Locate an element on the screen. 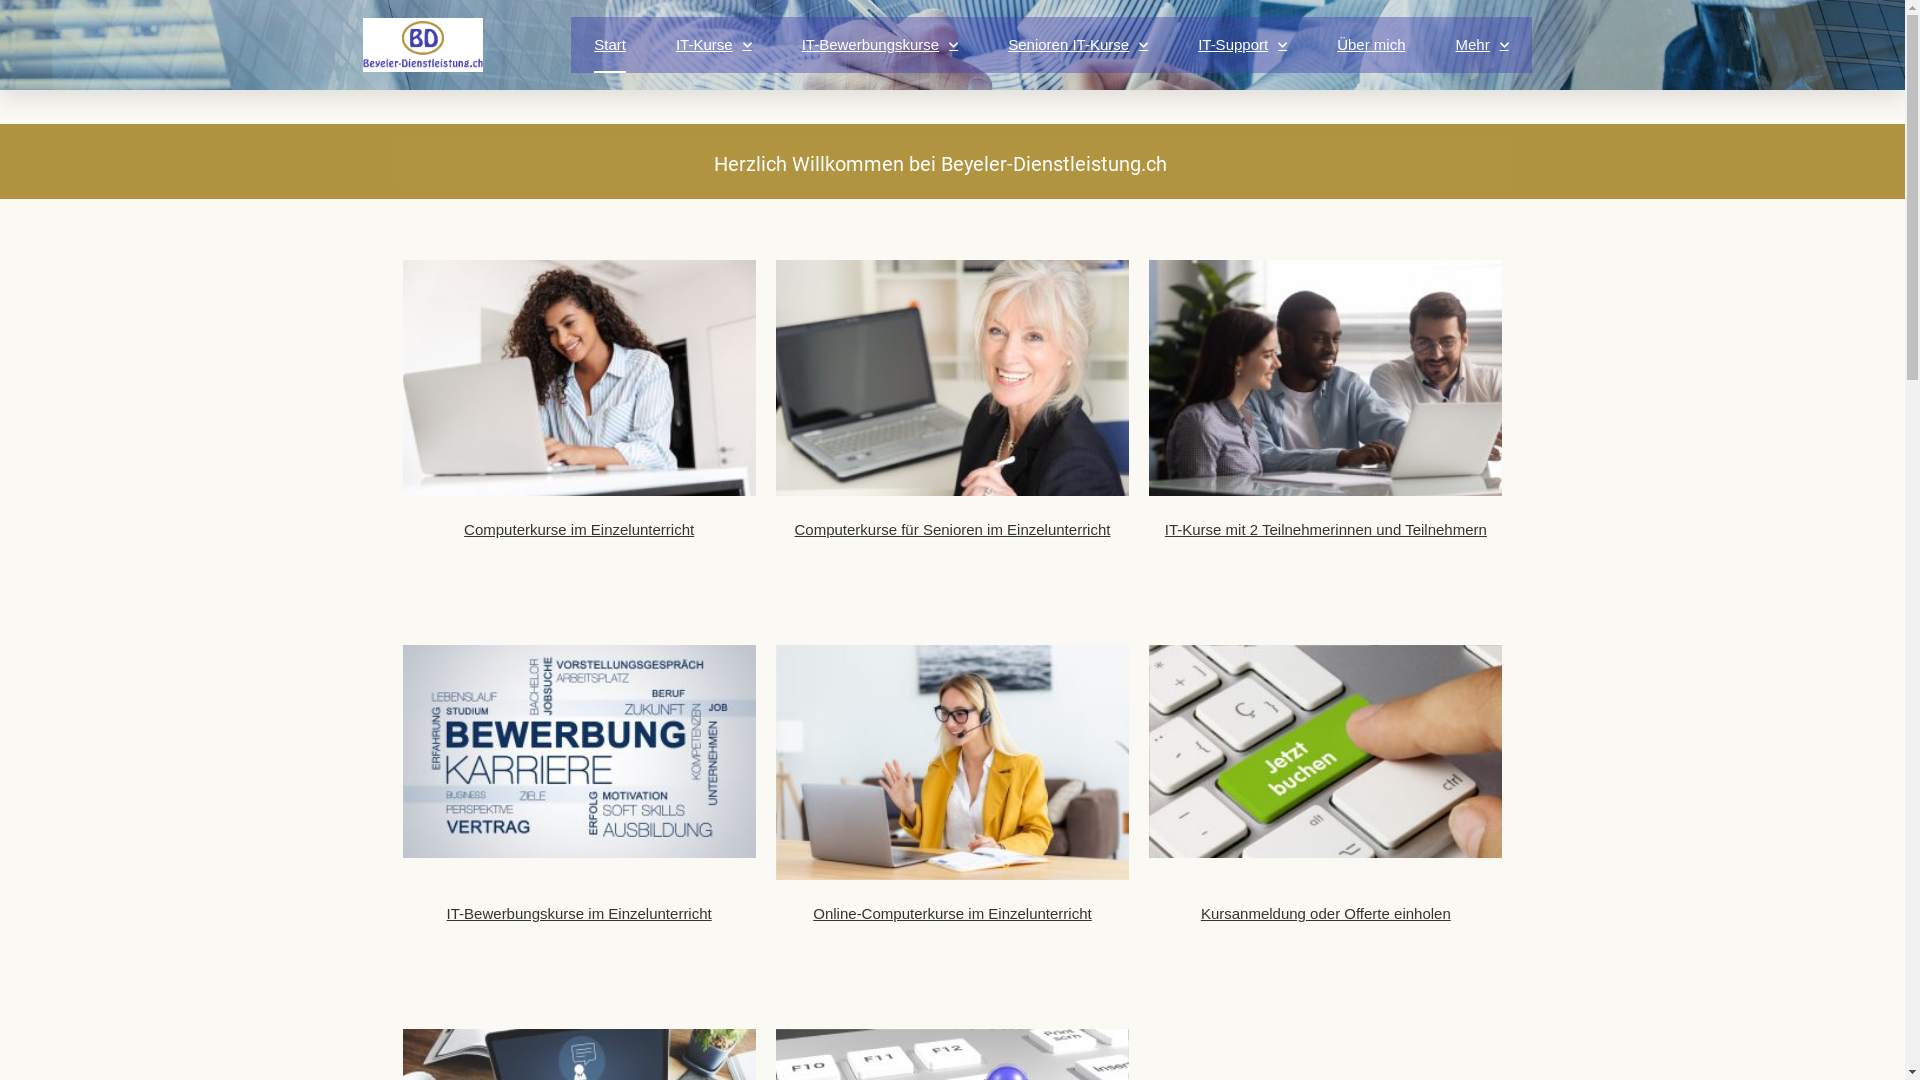  Computerkurse im Einzelunterricht is located at coordinates (579, 530).